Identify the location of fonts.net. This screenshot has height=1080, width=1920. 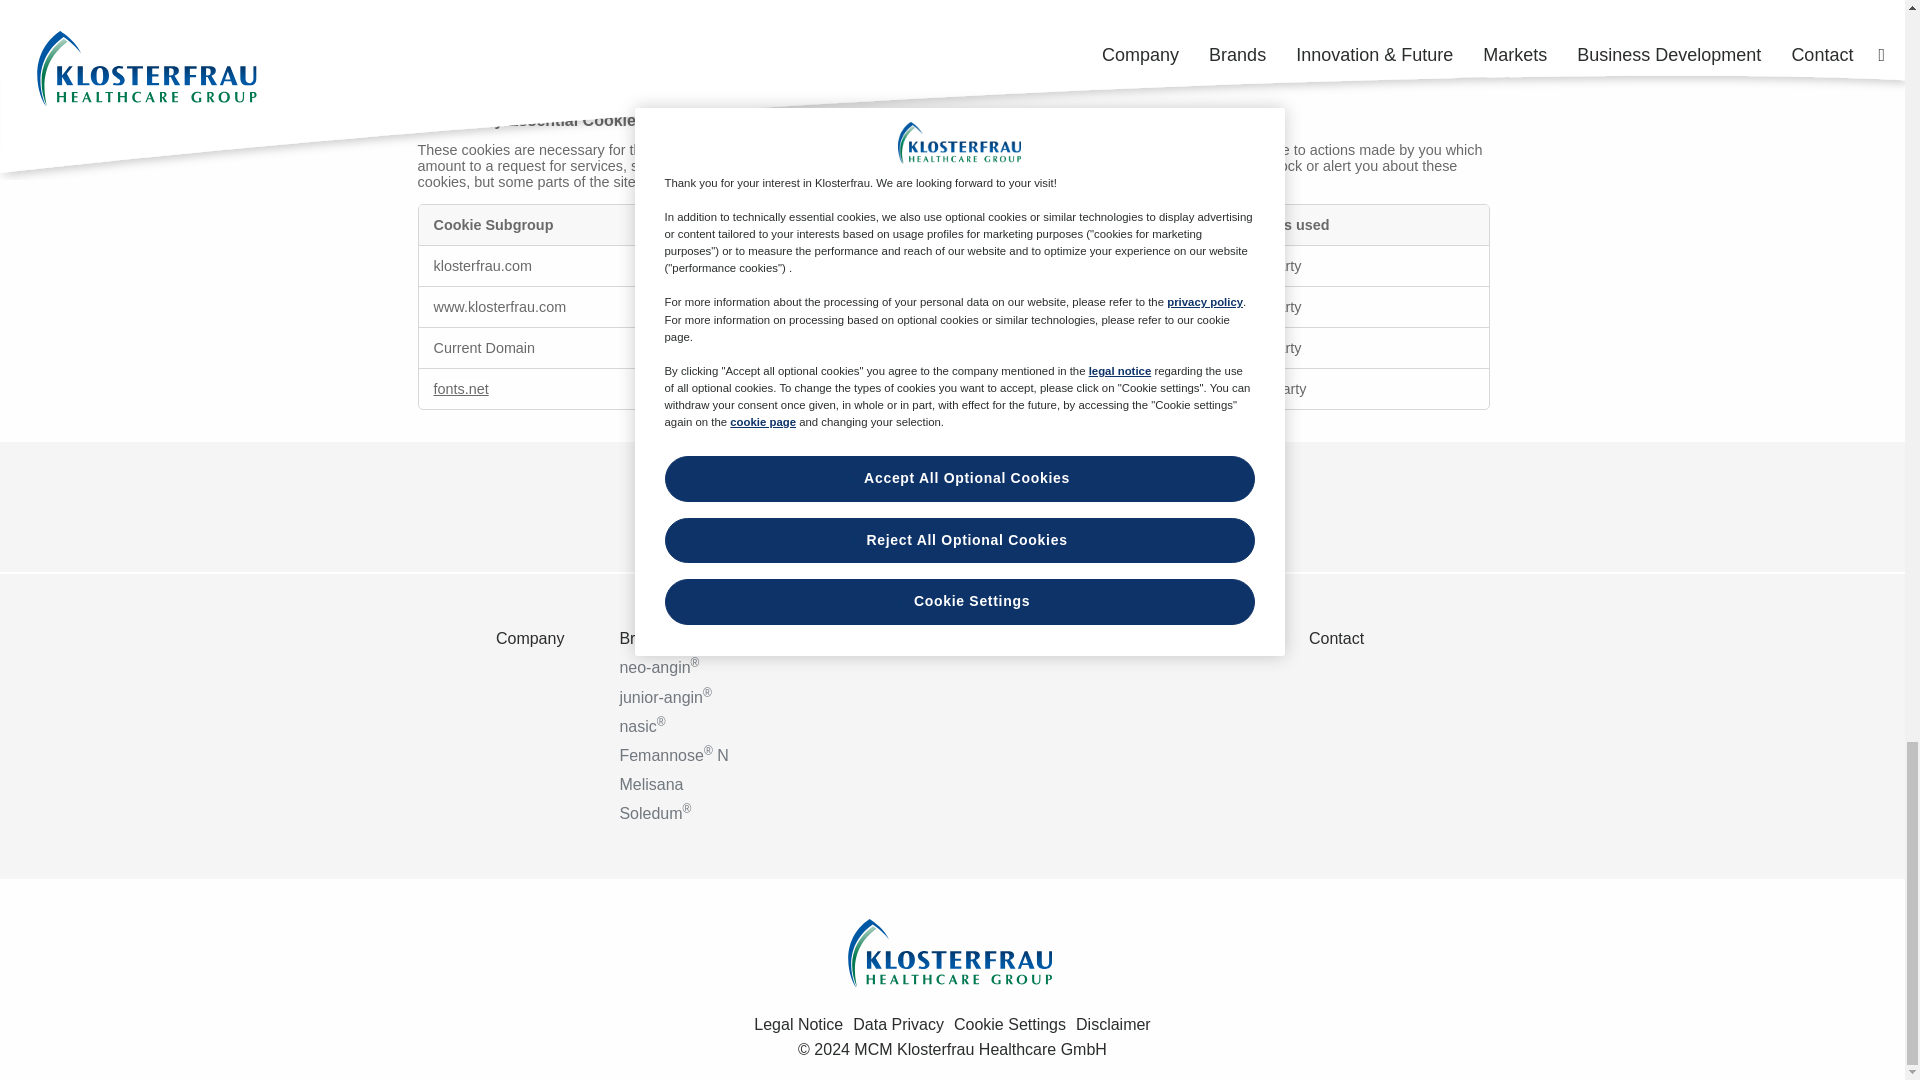
(461, 389).